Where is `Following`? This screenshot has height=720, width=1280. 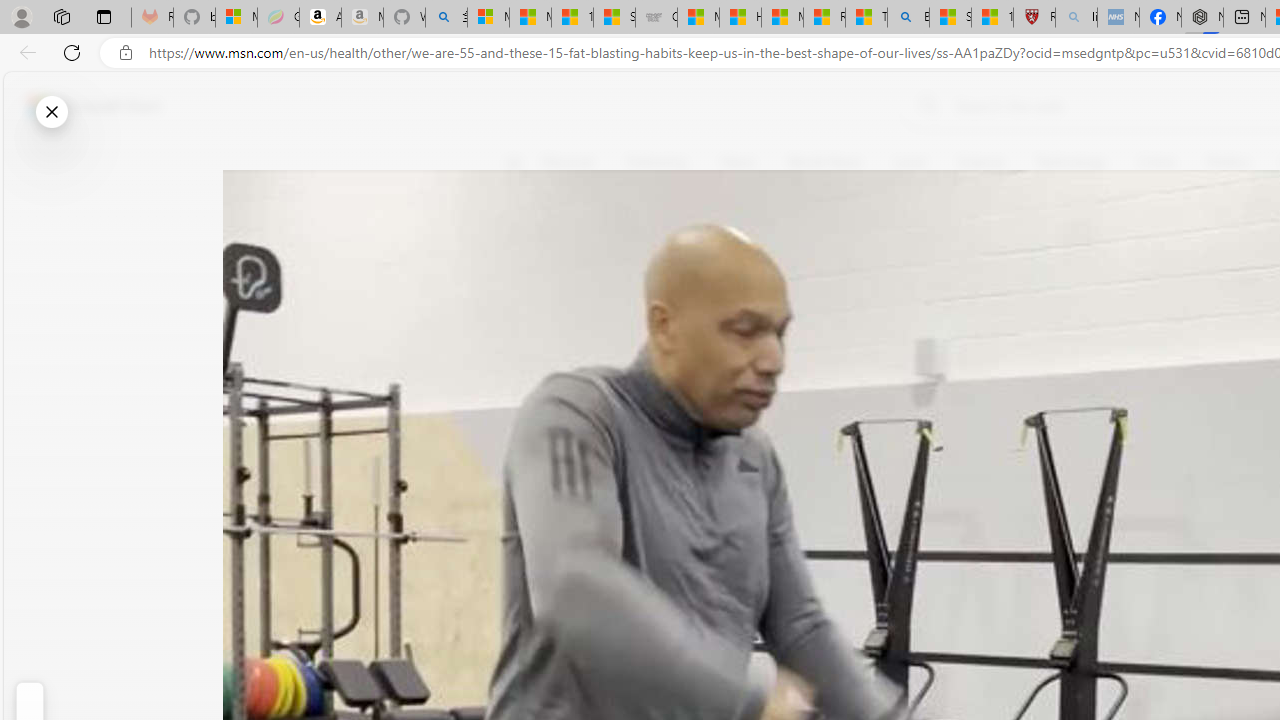 Following is located at coordinates (656, 162).